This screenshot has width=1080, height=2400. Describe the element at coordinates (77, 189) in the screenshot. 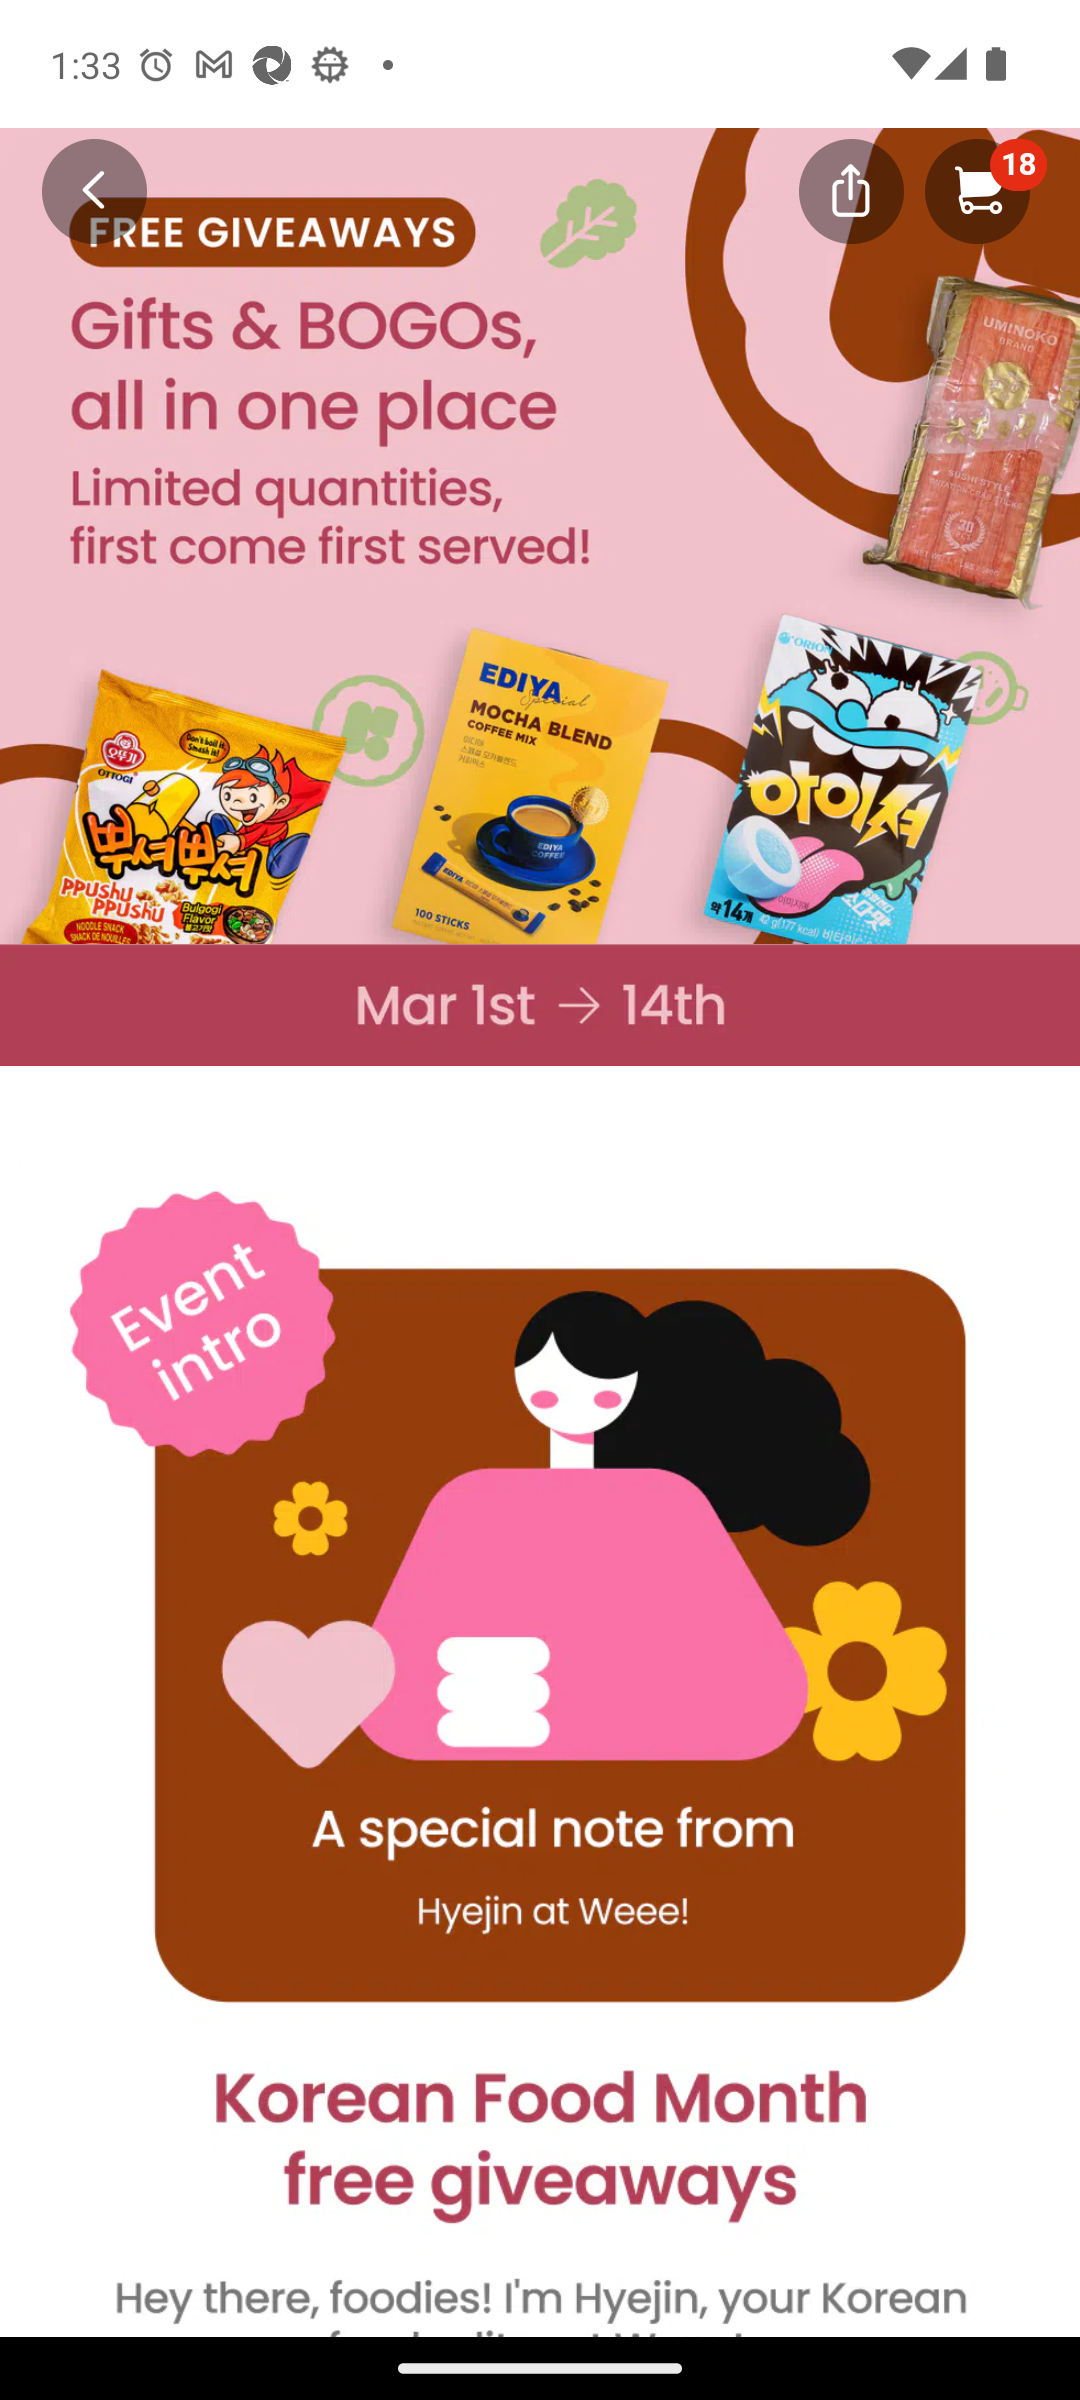

I see `Weee! - Groceries Delivered` at that location.